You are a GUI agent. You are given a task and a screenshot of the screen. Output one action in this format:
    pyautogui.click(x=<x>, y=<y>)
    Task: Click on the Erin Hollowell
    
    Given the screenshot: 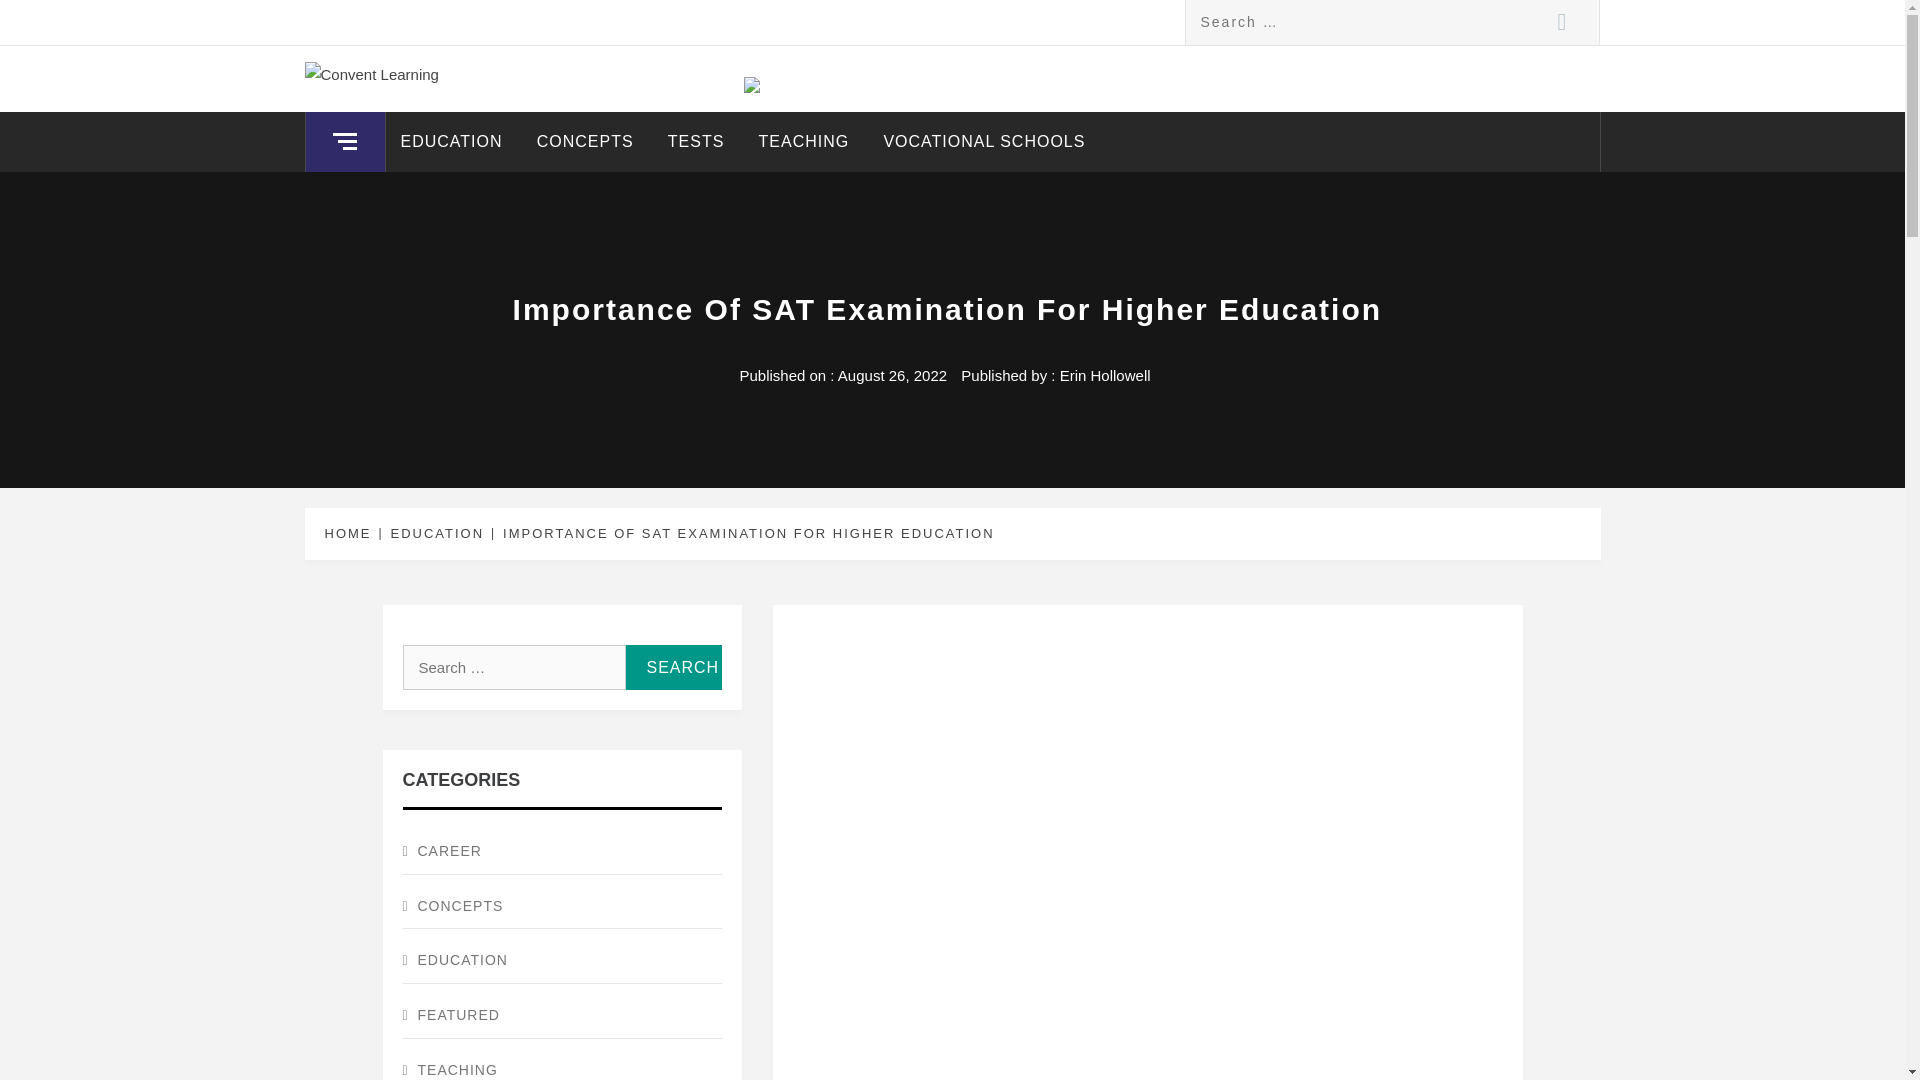 What is the action you would take?
    pyautogui.click(x=1104, y=376)
    